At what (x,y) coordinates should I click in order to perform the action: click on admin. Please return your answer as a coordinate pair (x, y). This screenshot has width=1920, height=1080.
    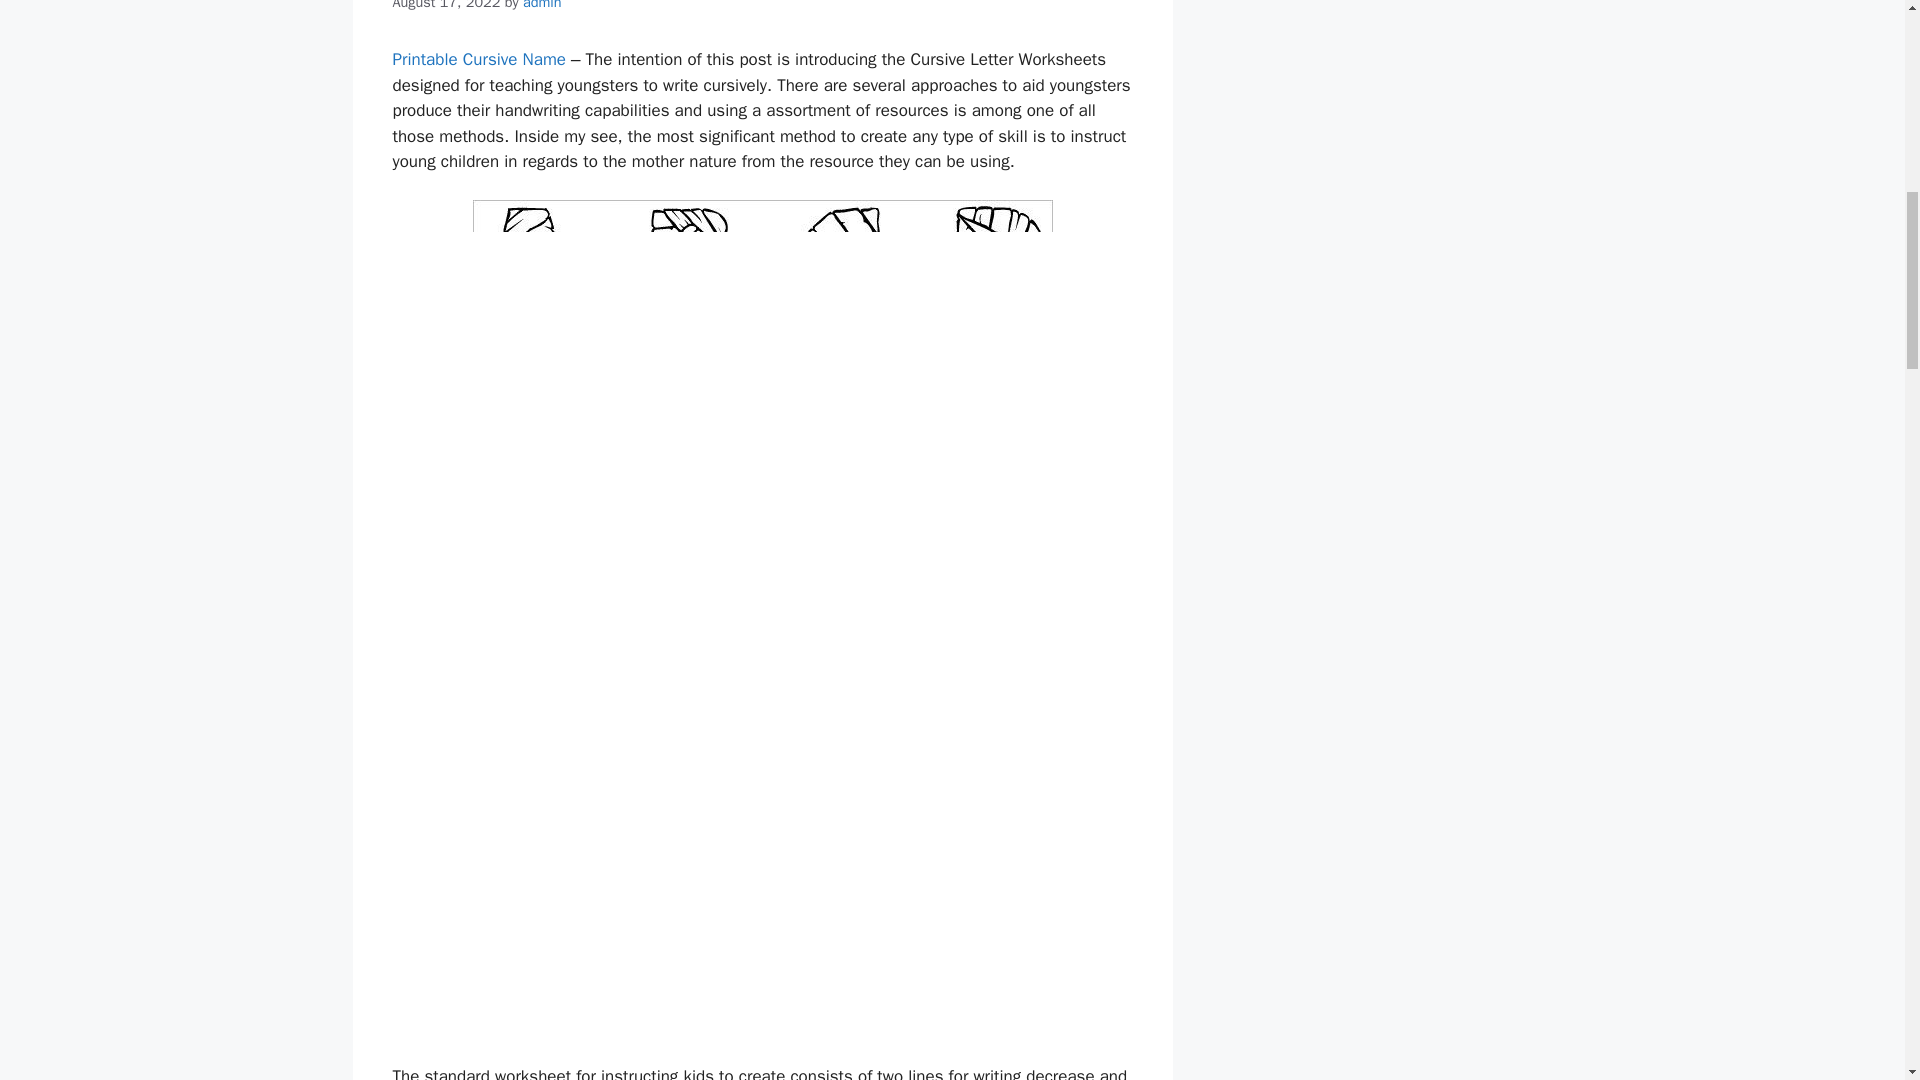
    Looking at the image, I should click on (542, 5).